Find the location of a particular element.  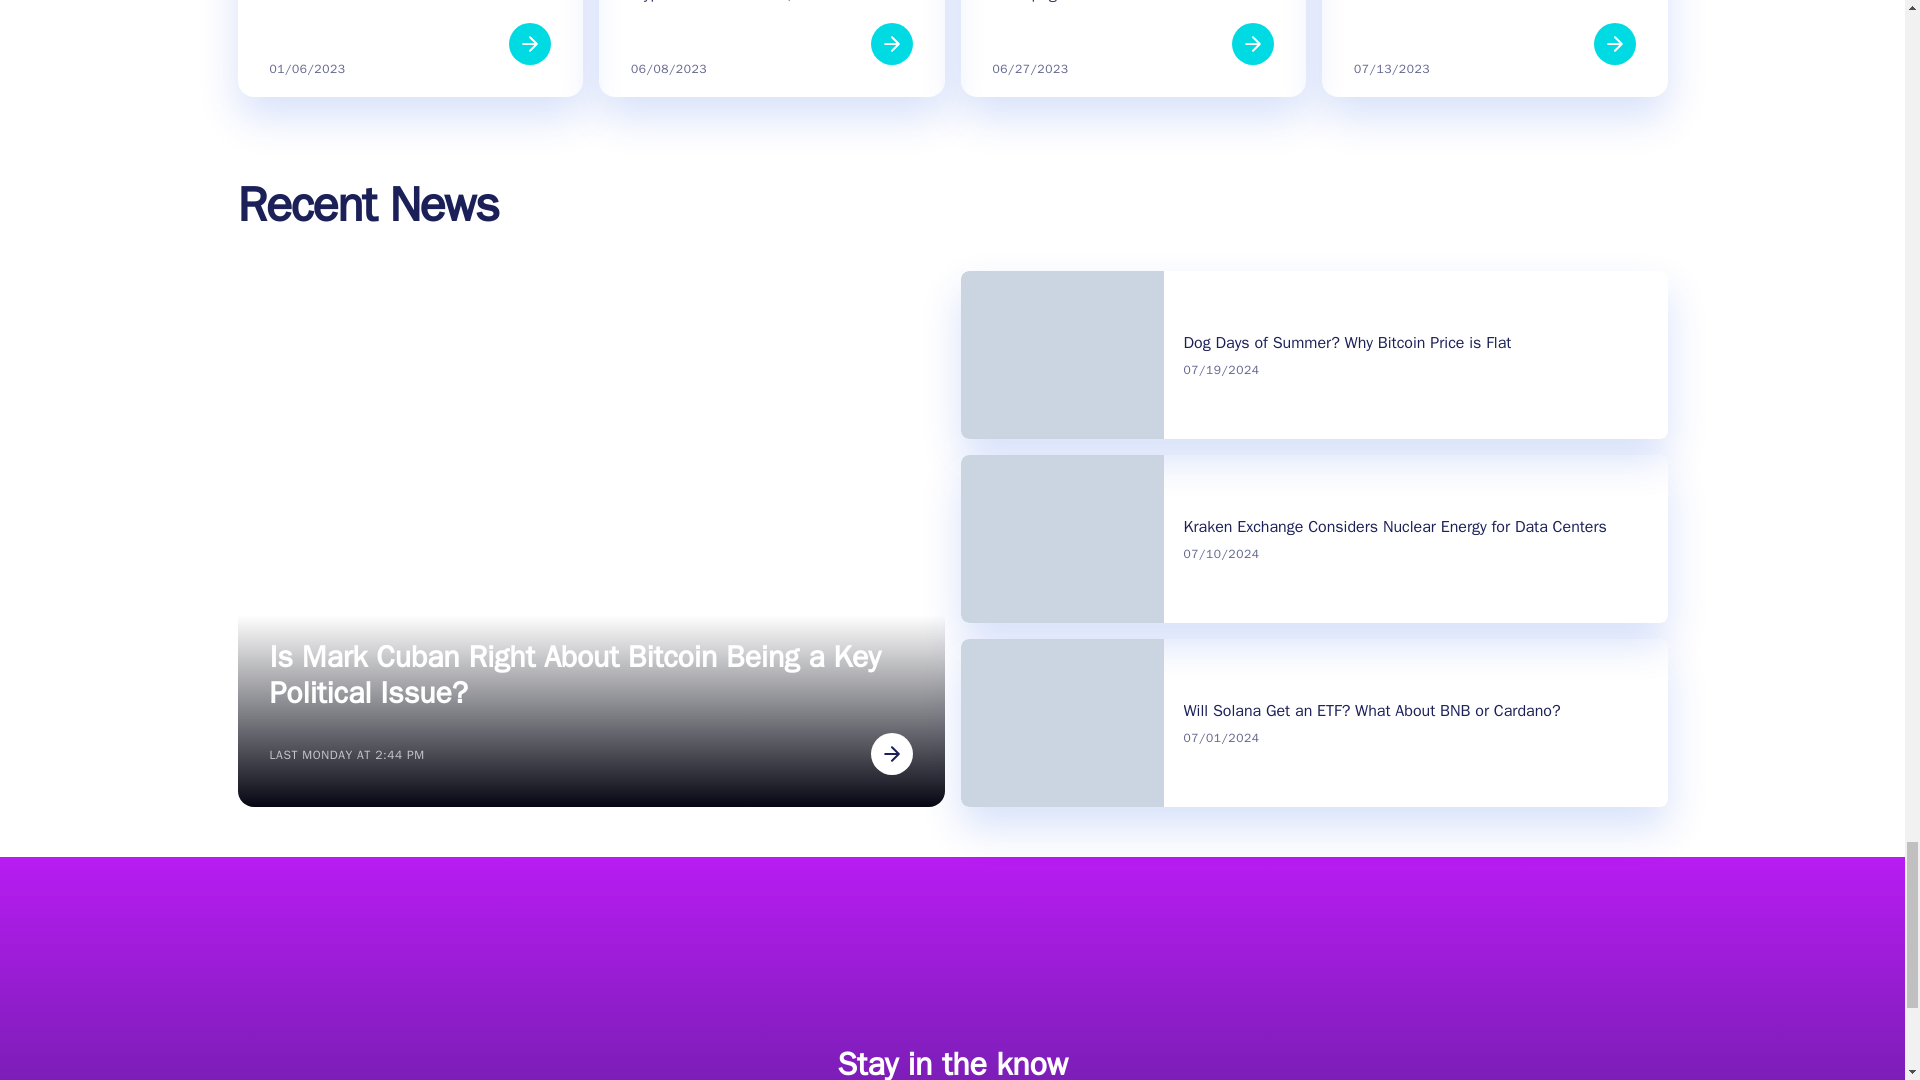

Kraken Exchange Considers Nuclear Energy for Data Centers is located at coordinates (1396, 526).